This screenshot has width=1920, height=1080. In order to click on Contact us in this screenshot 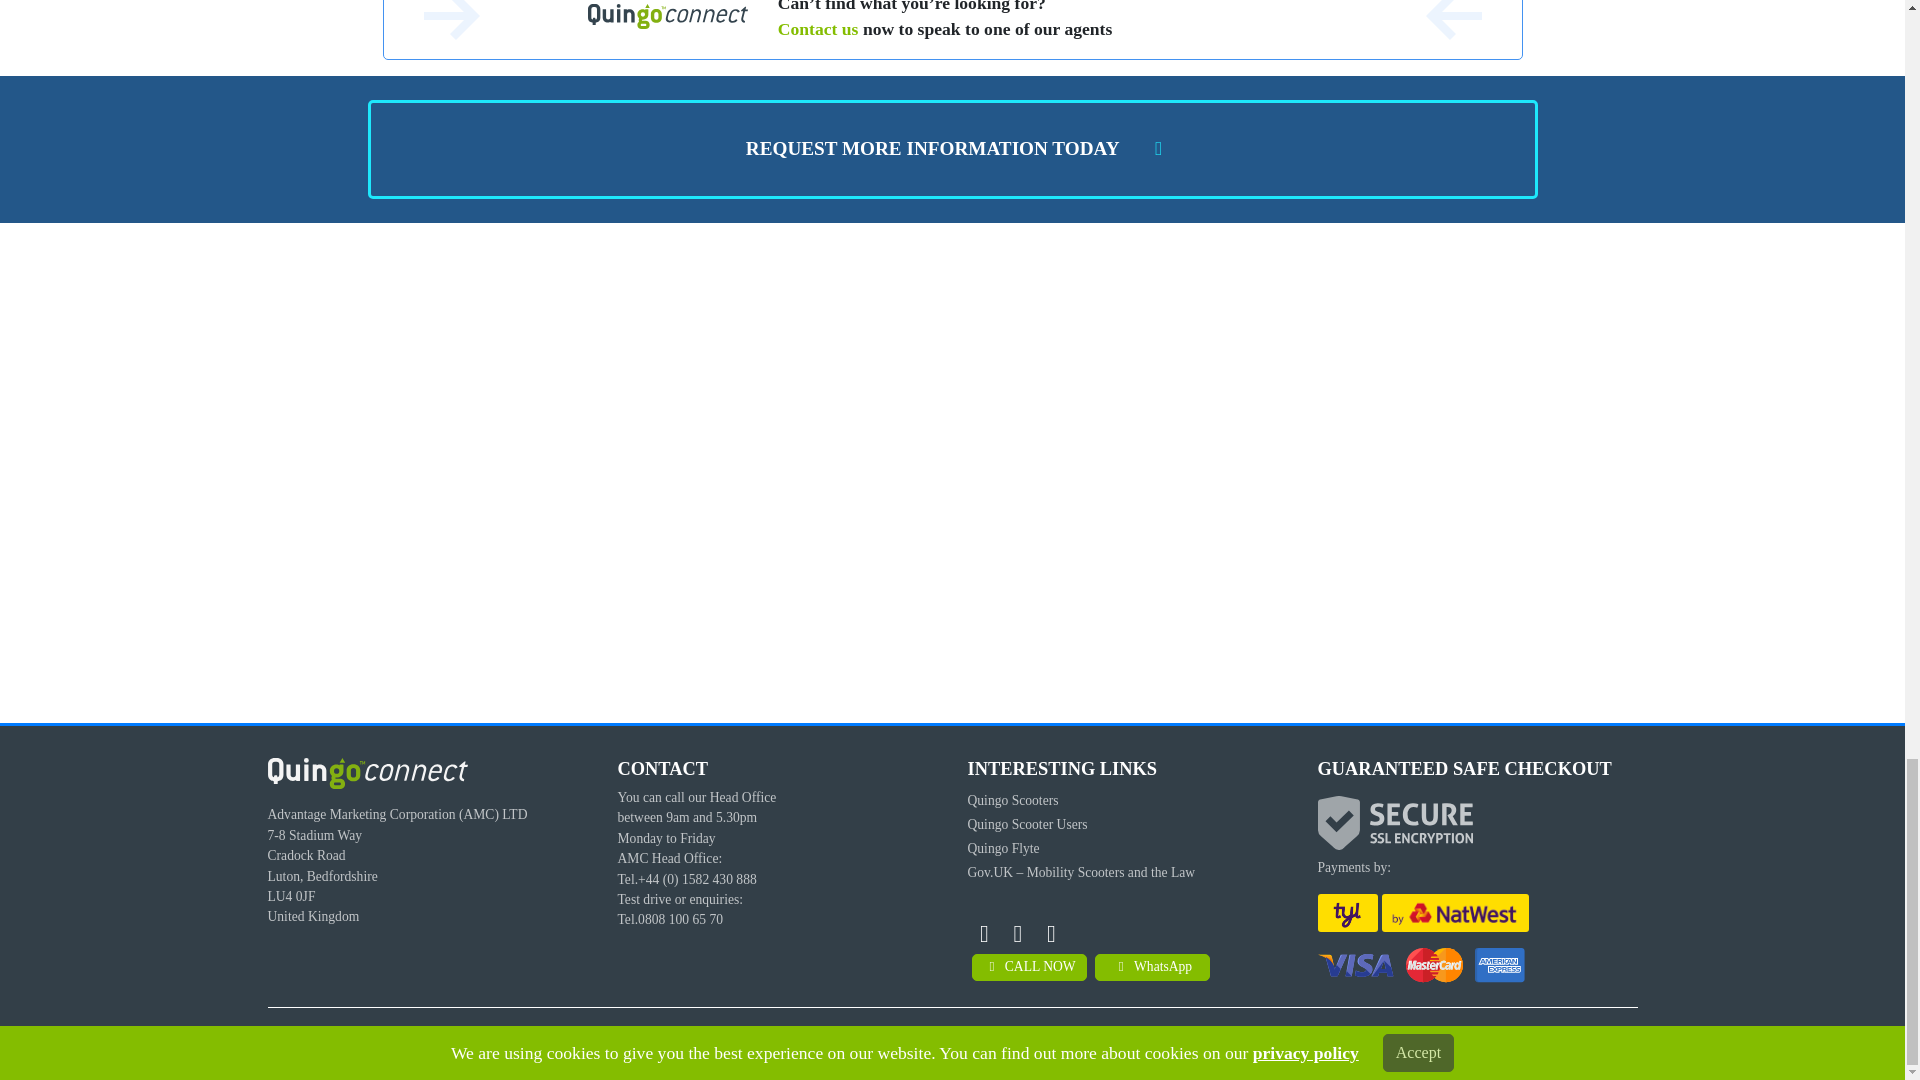, I will do `click(818, 28)`.